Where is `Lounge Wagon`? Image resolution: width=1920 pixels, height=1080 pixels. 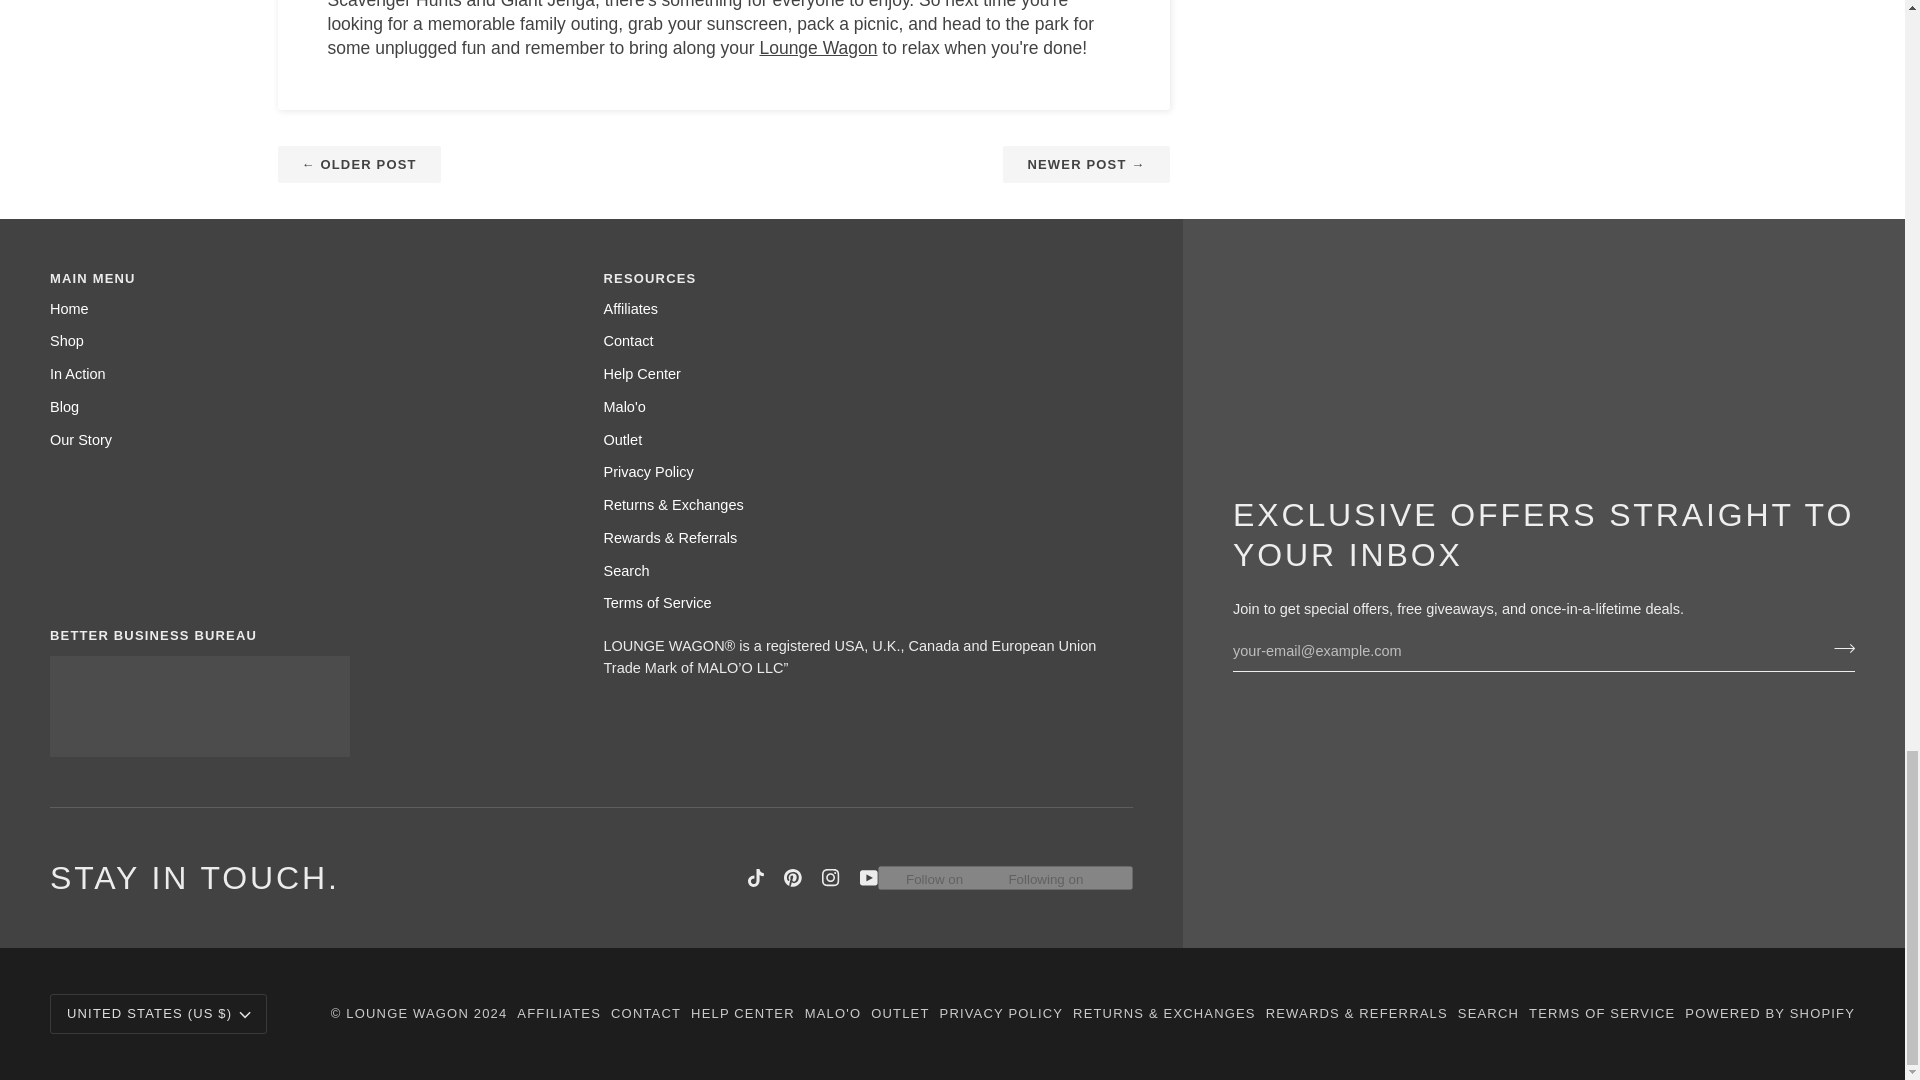
Lounge Wagon is located at coordinates (818, 48).